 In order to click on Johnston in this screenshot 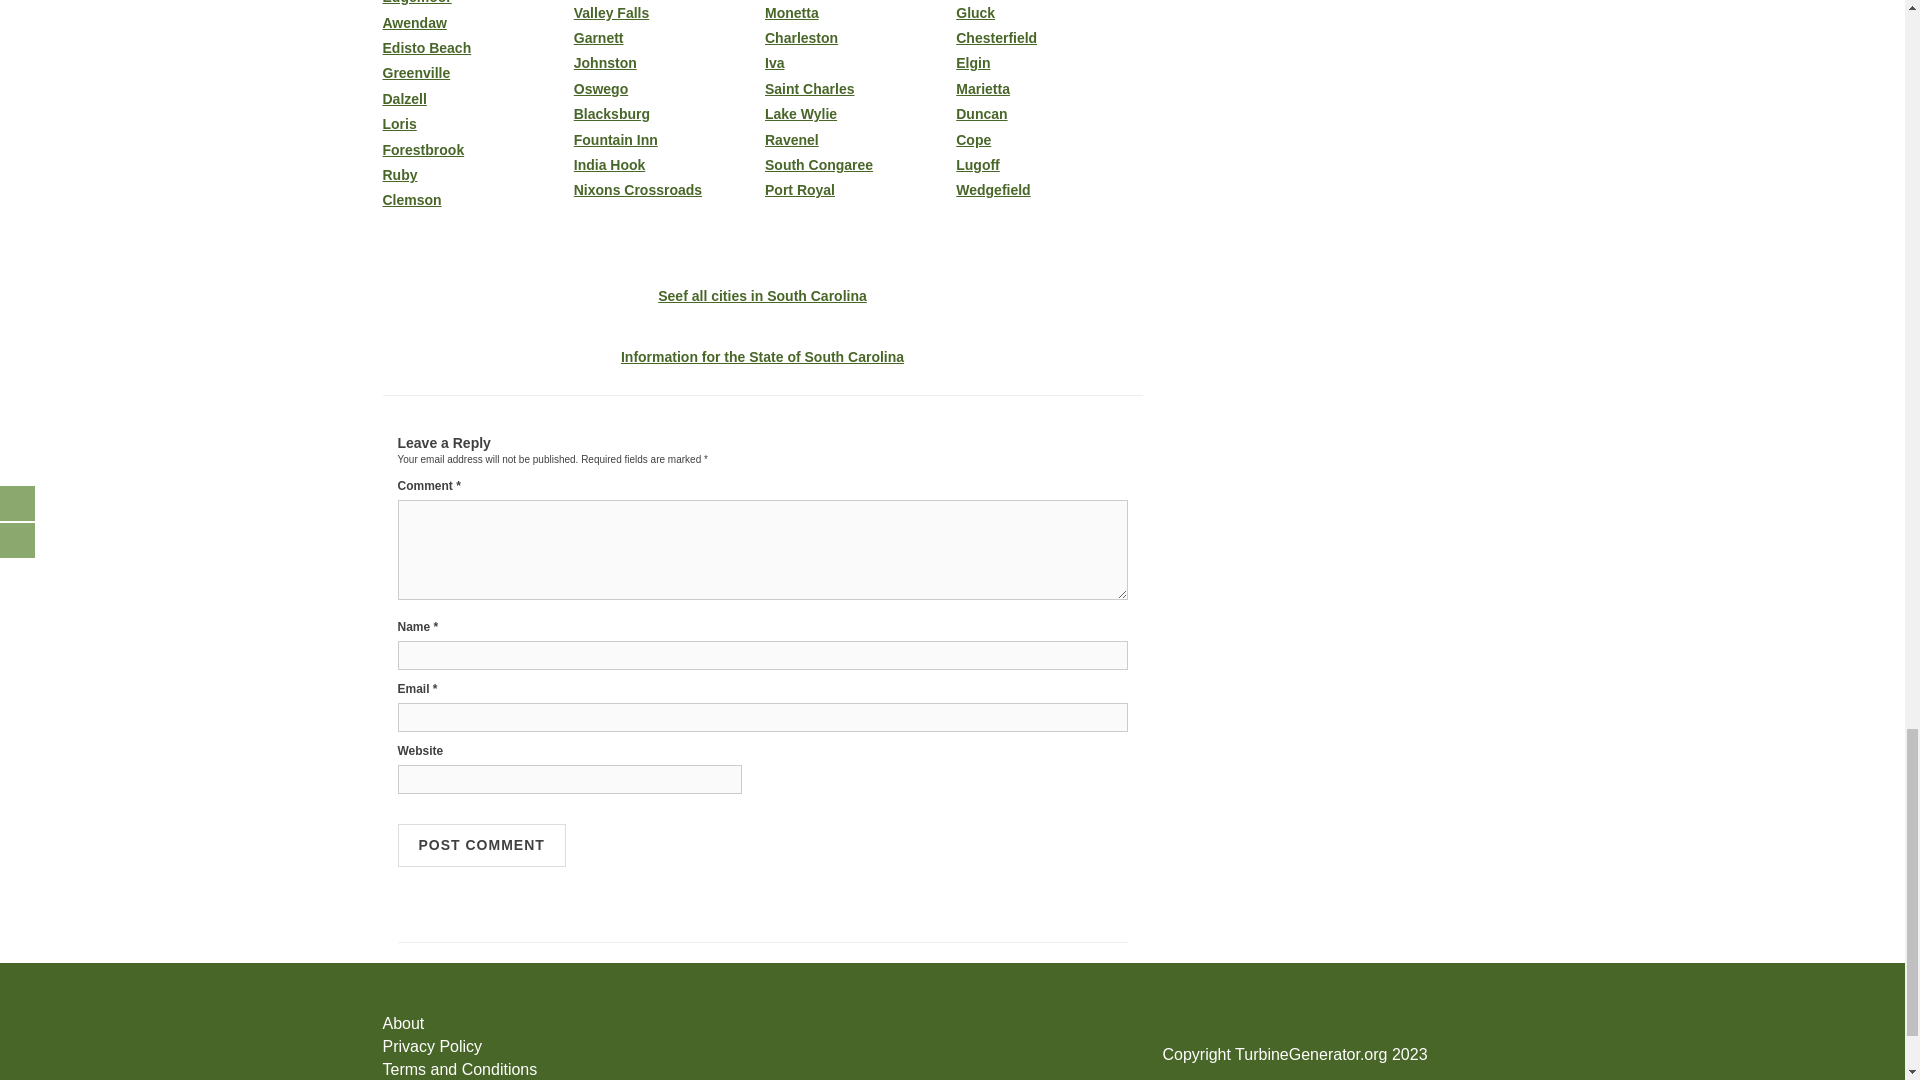, I will do `click(667, 64)`.